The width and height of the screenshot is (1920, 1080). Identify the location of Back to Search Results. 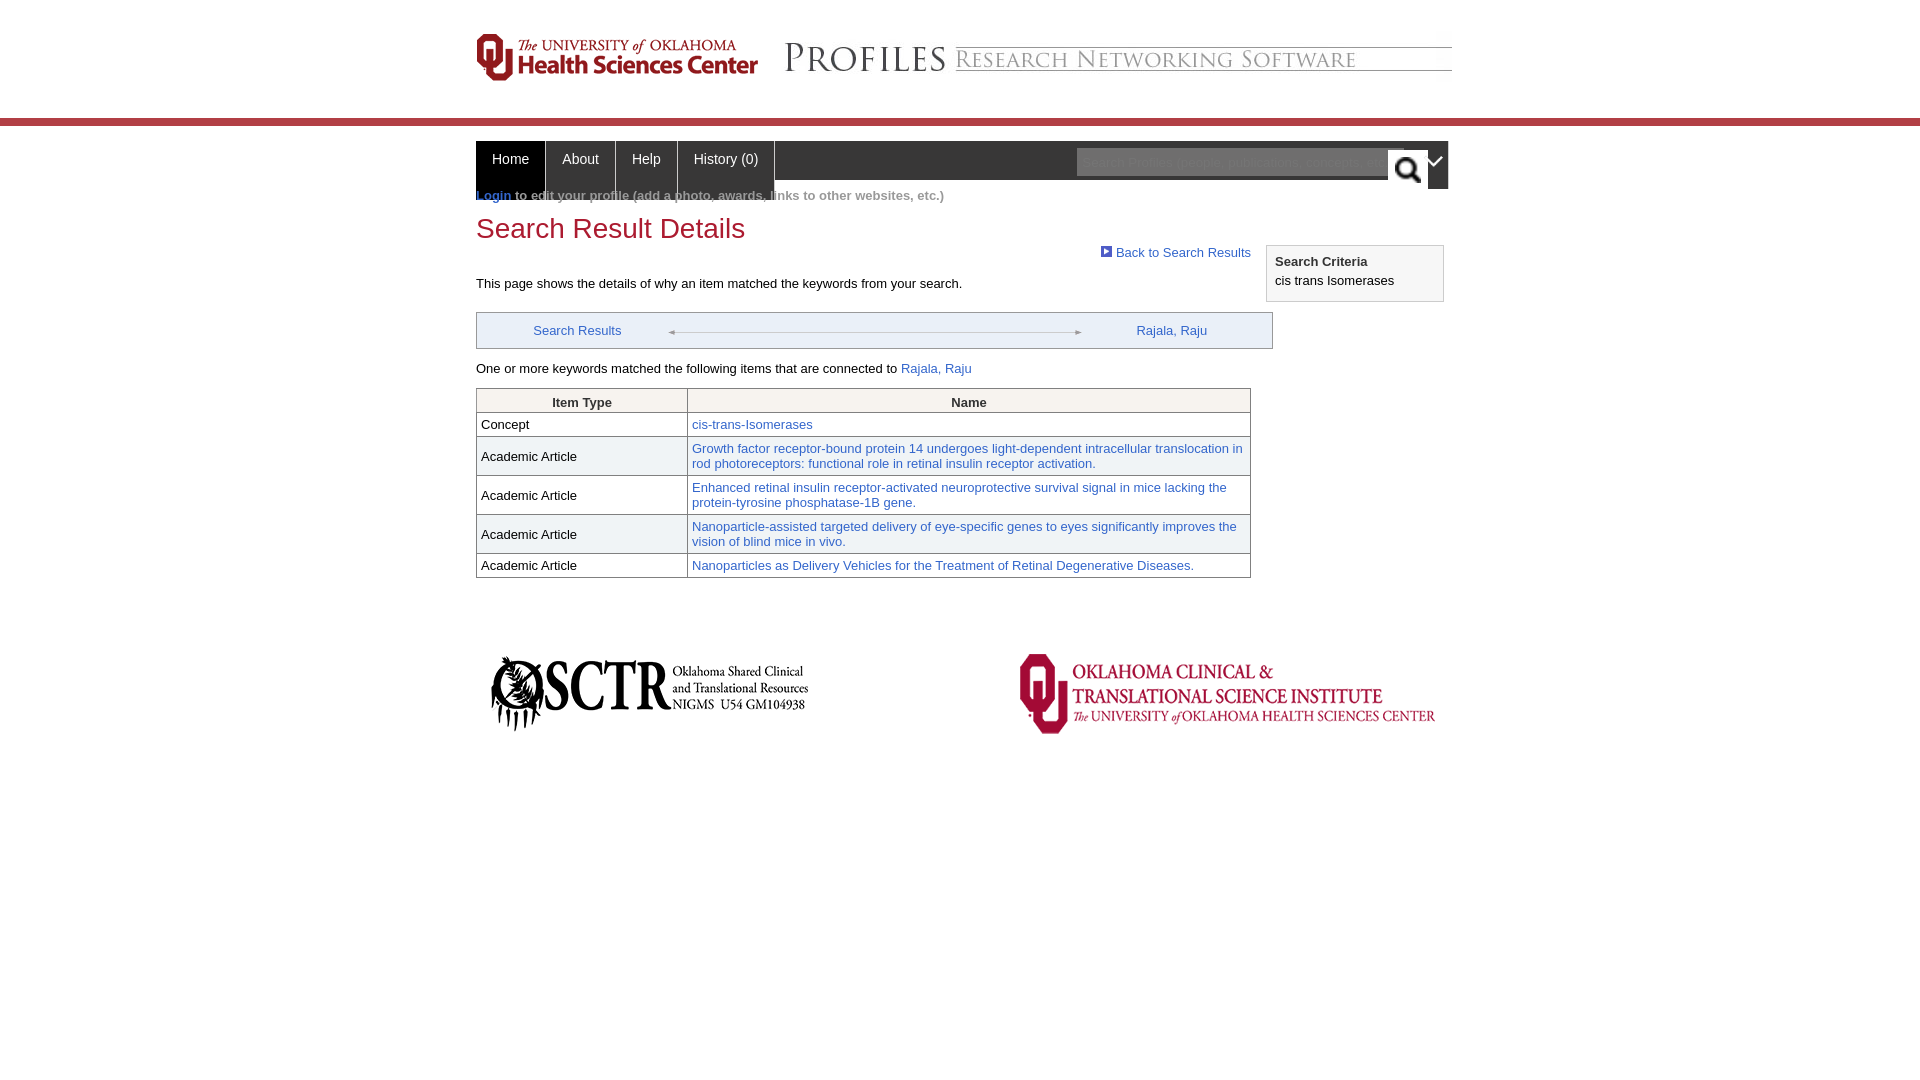
(1176, 252).